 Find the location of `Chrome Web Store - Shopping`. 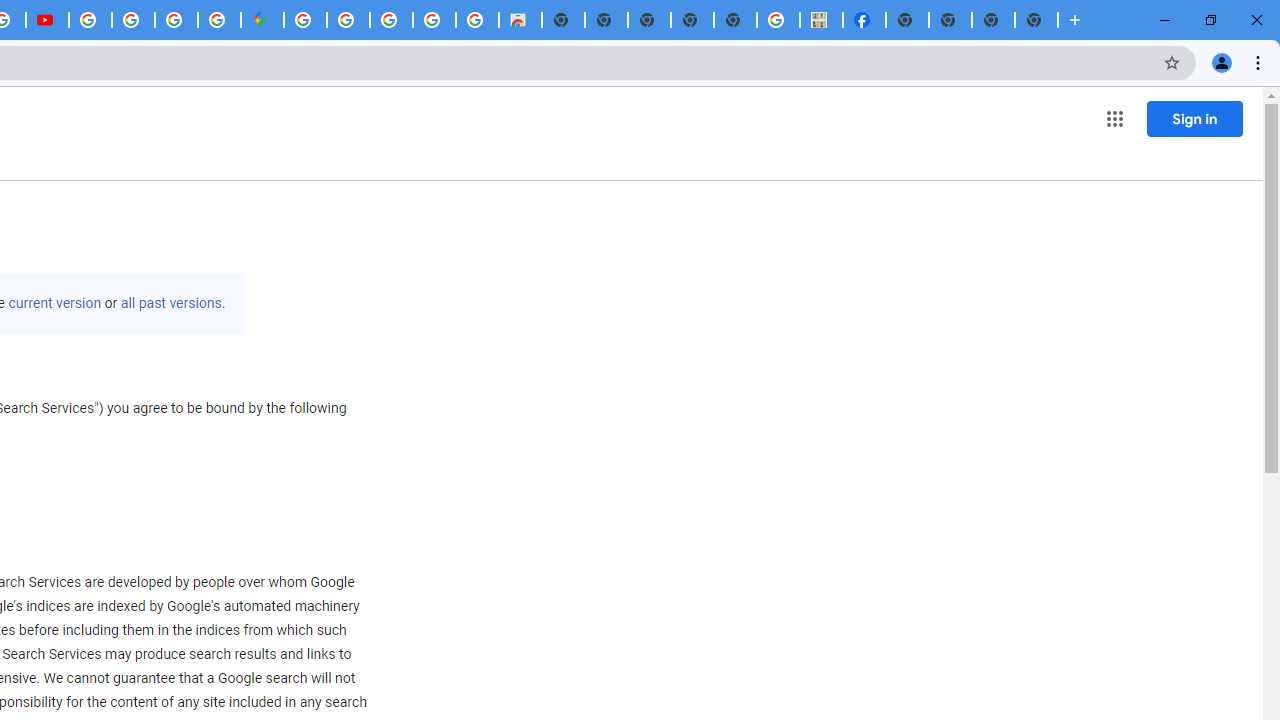

Chrome Web Store - Shopping is located at coordinates (520, 20).